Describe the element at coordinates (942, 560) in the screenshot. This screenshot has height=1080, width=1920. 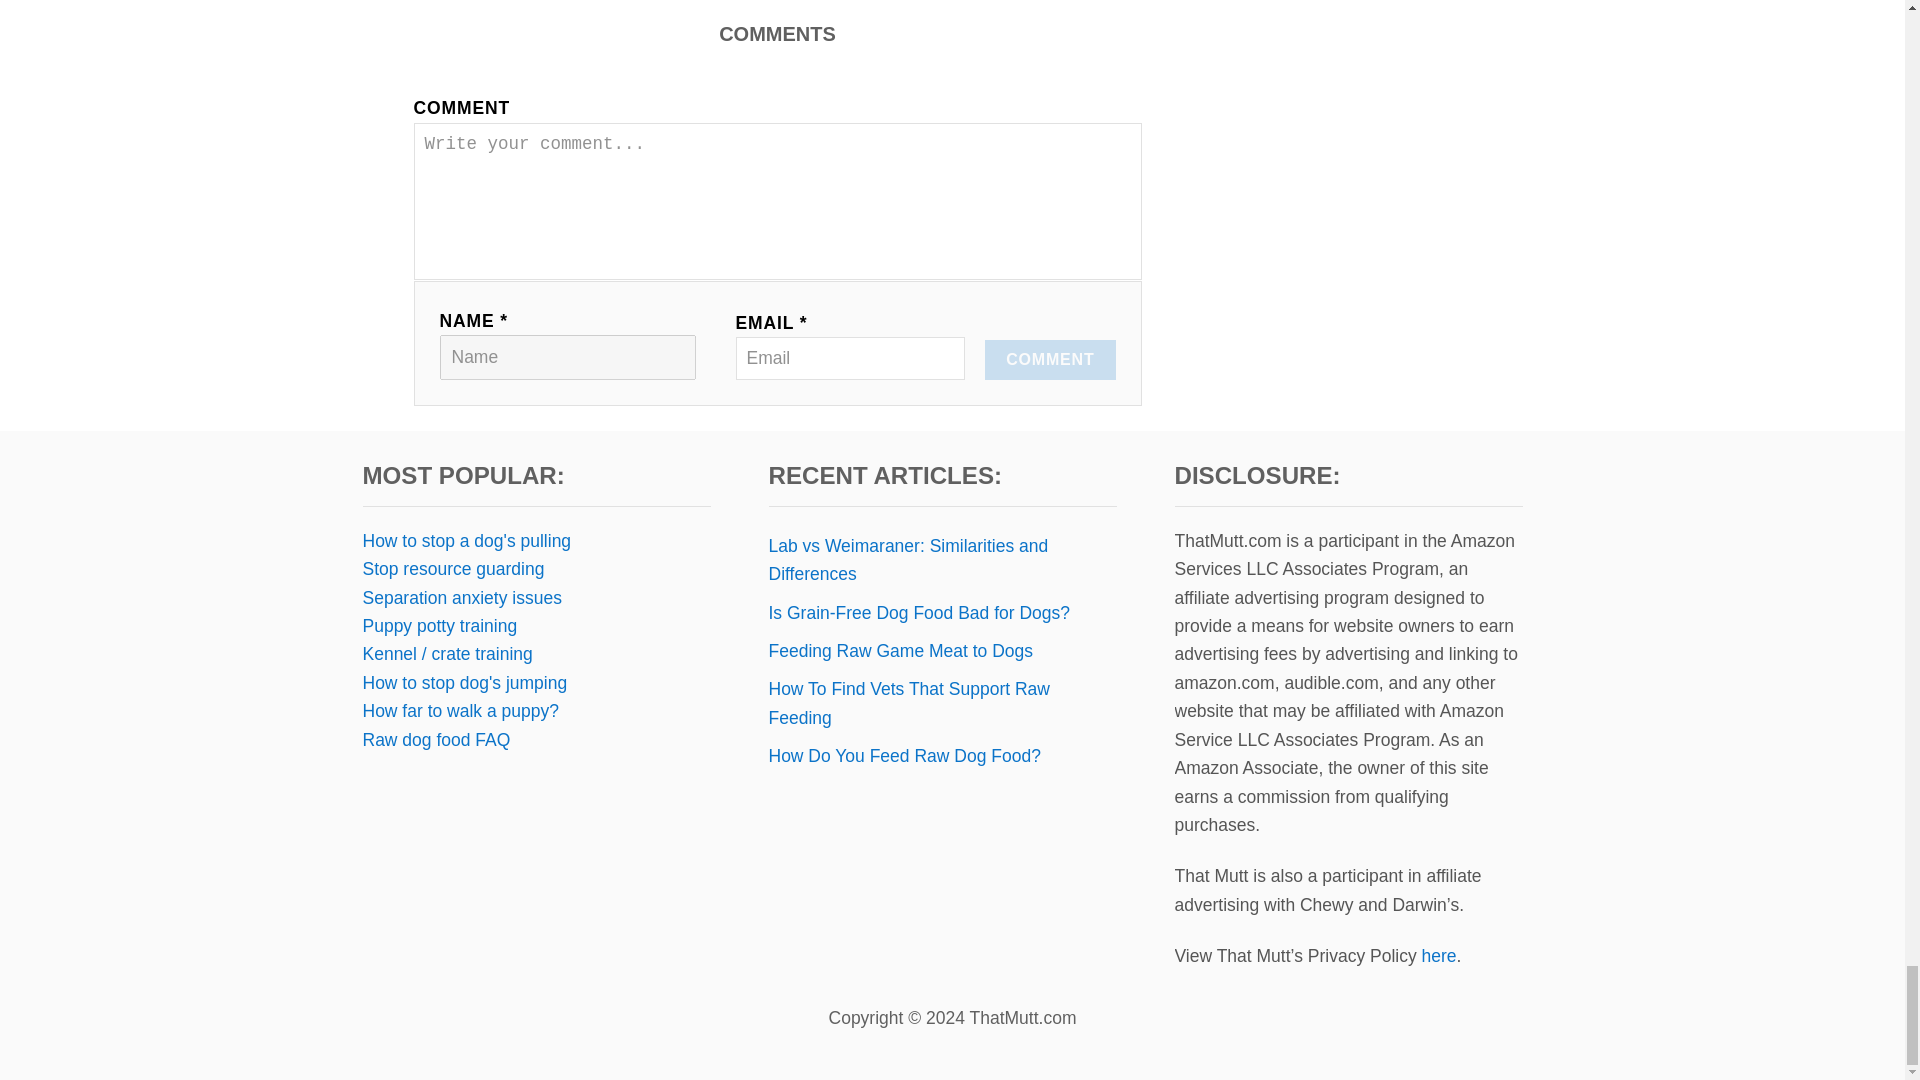
I see `Lab vs Weimaraner: Similarities and Differences` at that location.